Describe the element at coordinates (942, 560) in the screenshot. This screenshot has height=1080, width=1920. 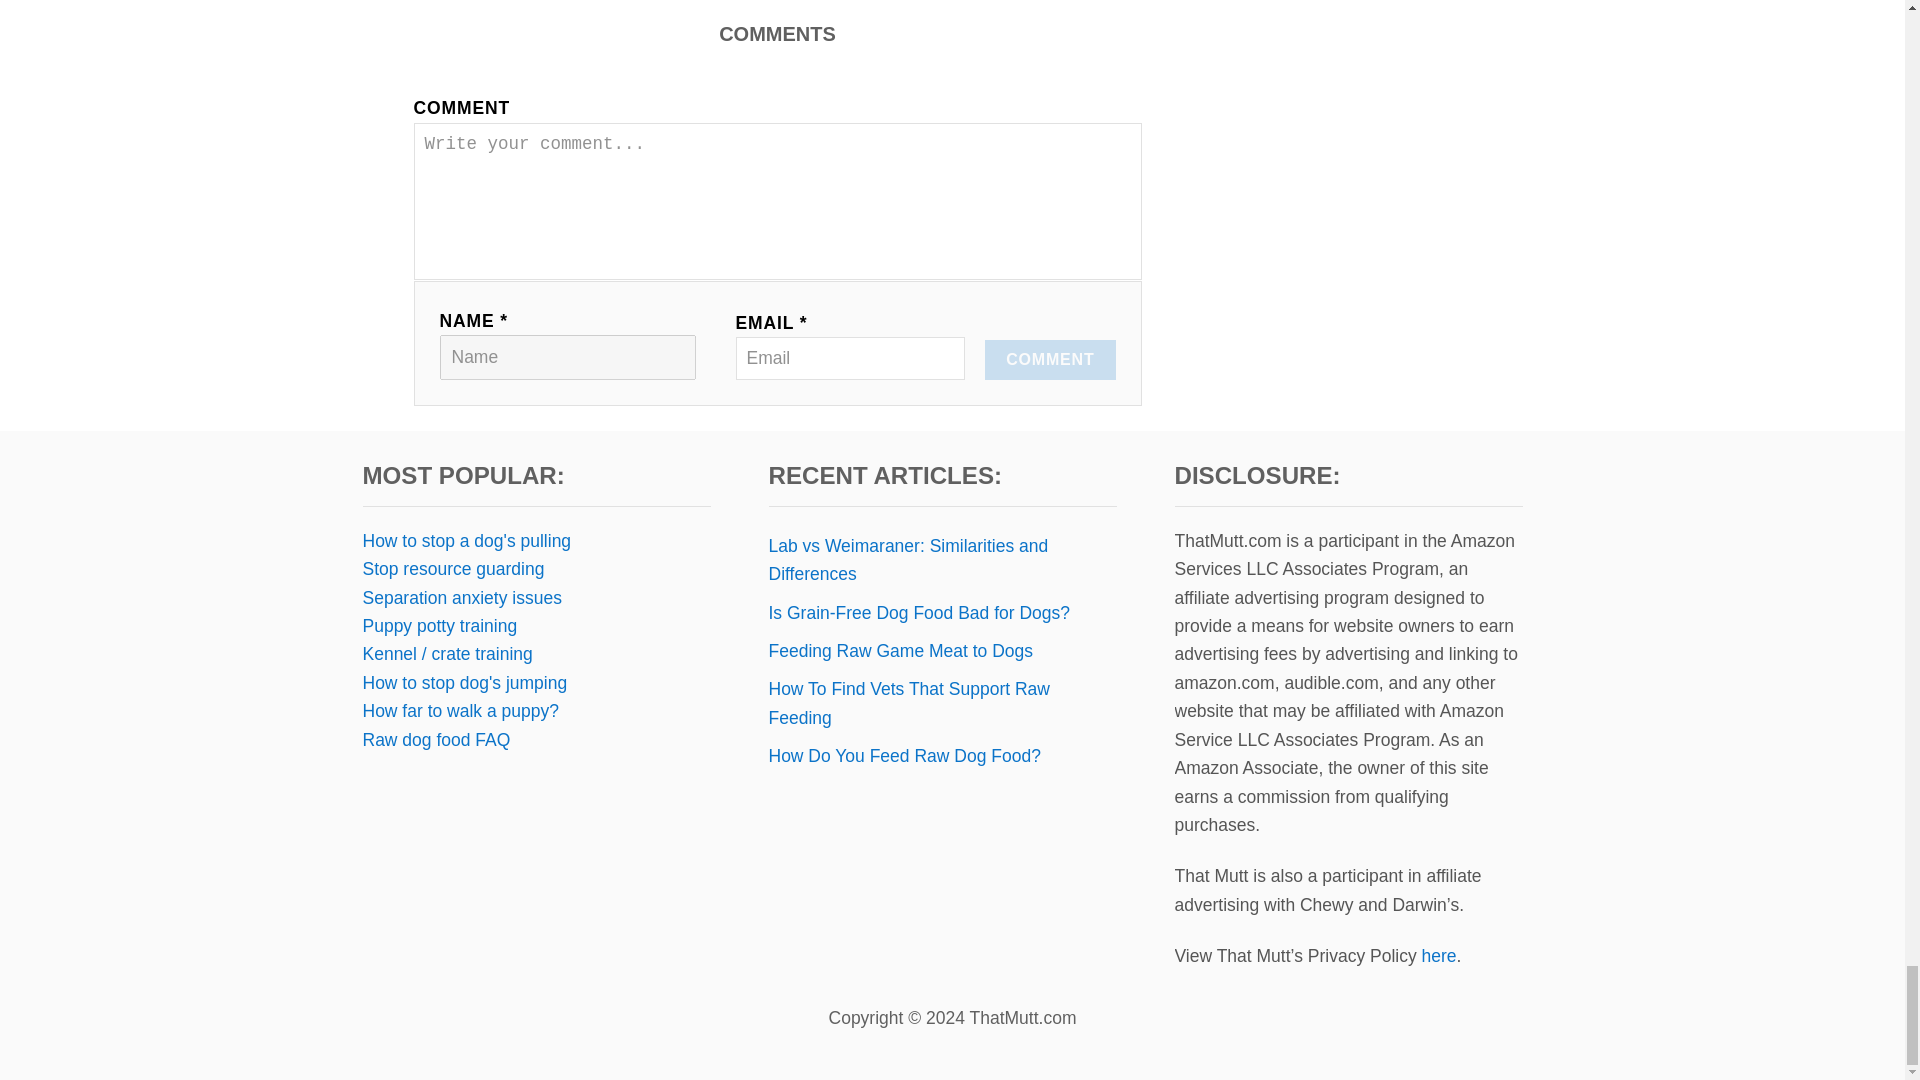
I see `Lab vs Weimaraner: Similarities and Differences` at that location.